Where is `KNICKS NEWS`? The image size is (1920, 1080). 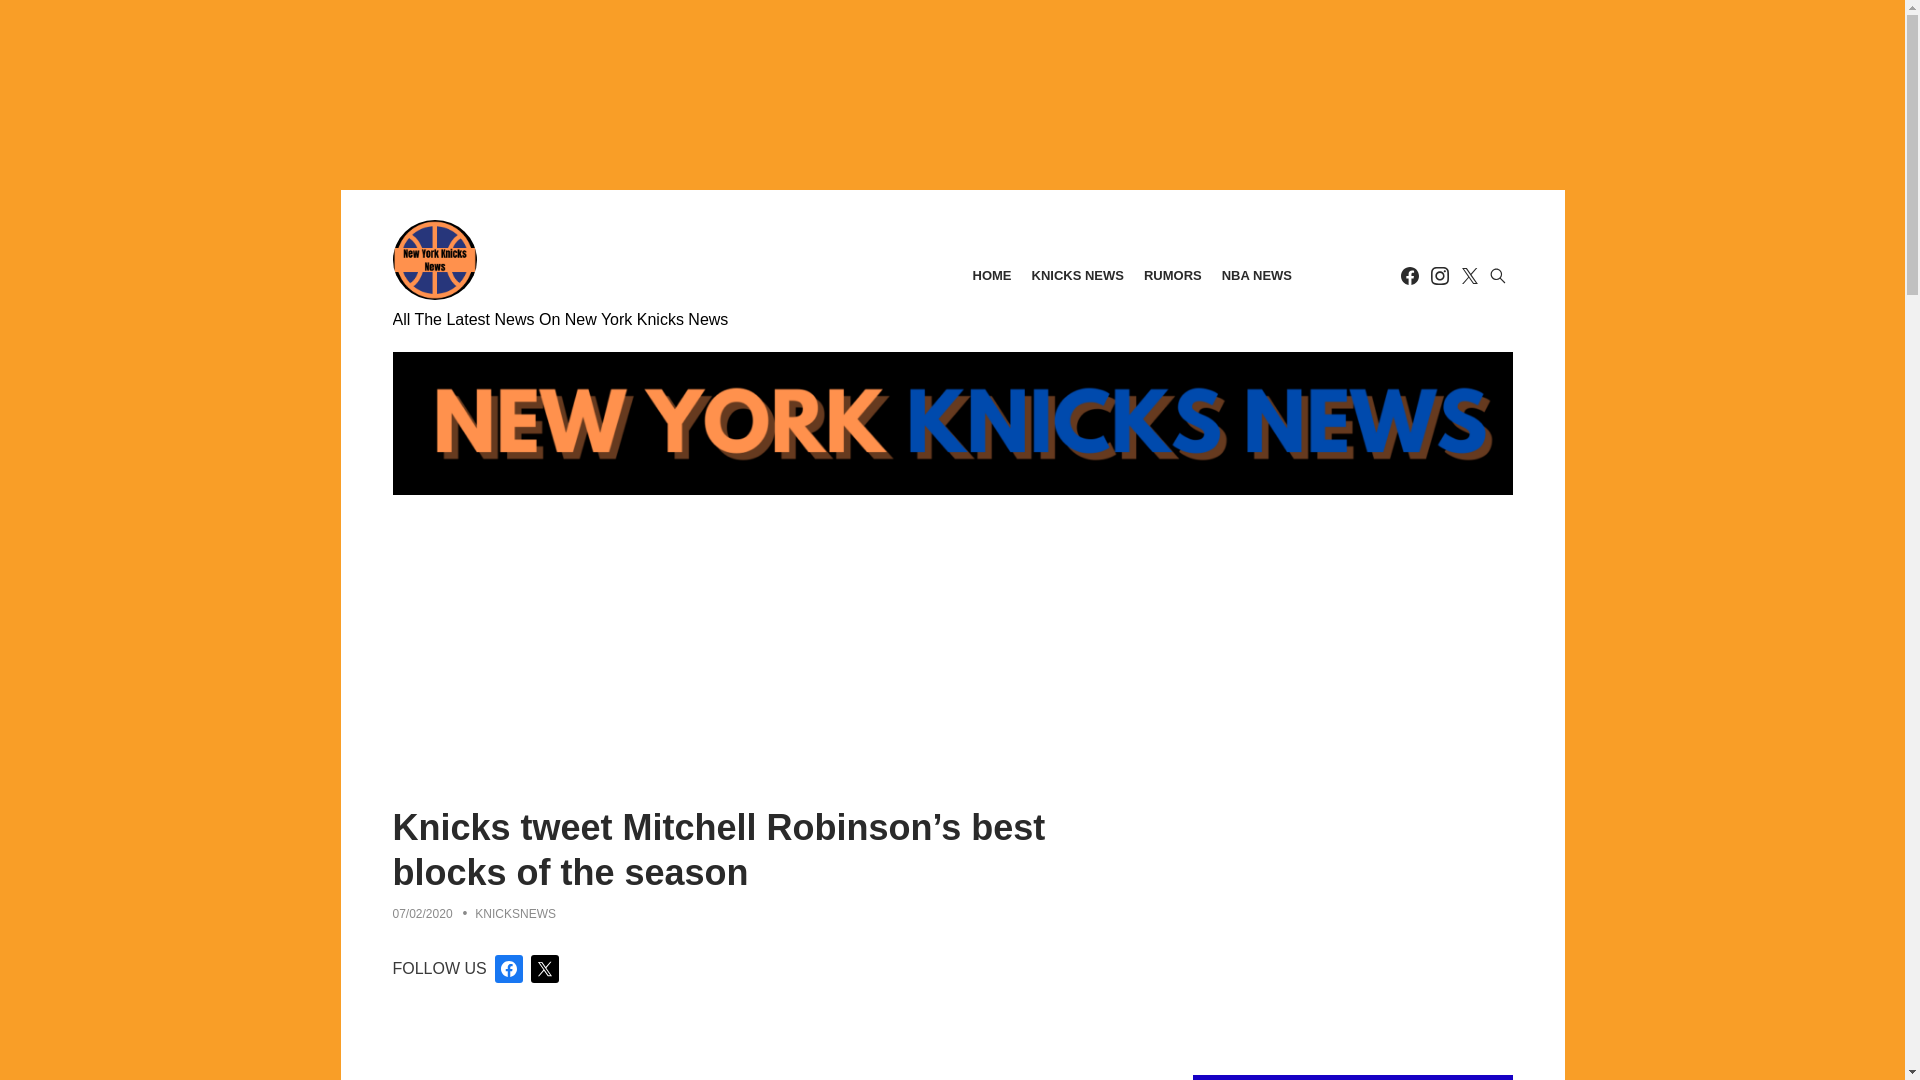
KNICKS NEWS is located at coordinates (1078, 276).